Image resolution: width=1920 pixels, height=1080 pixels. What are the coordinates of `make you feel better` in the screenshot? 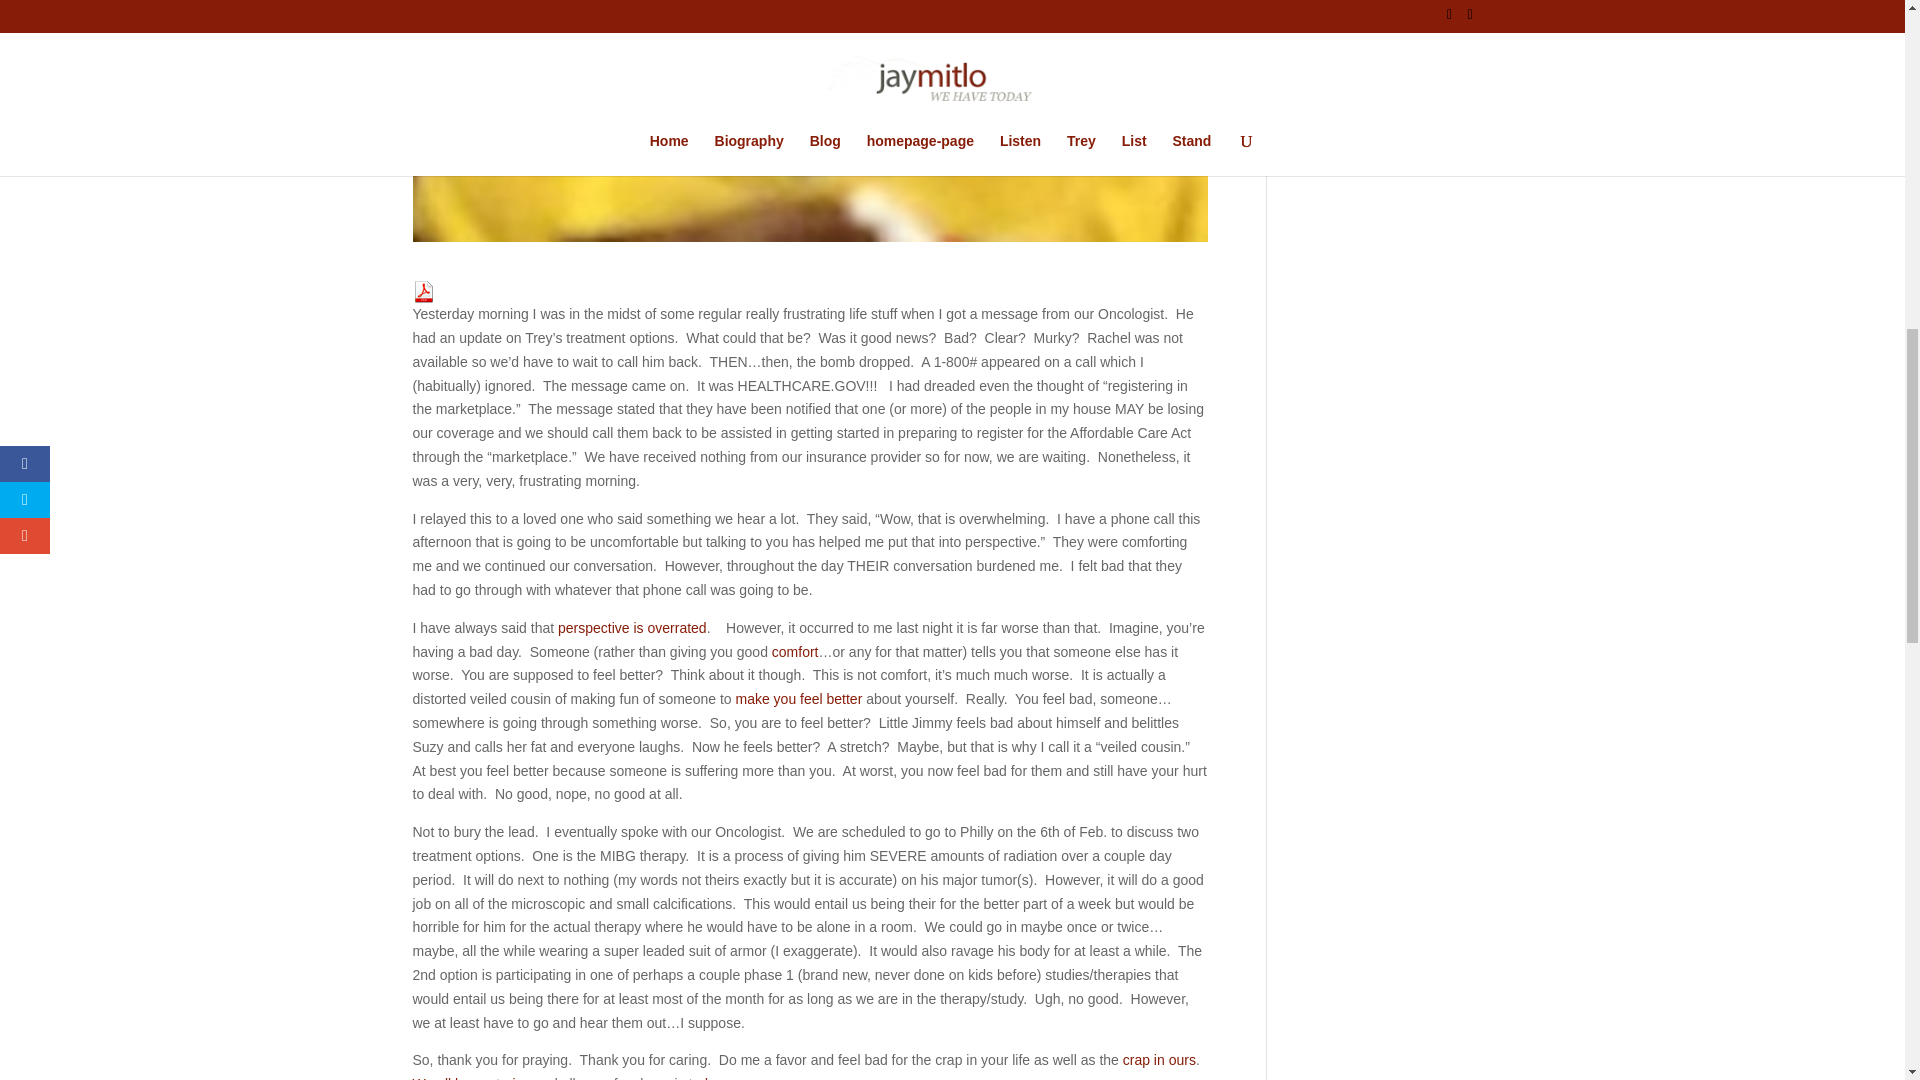 It's located at (796, 699).